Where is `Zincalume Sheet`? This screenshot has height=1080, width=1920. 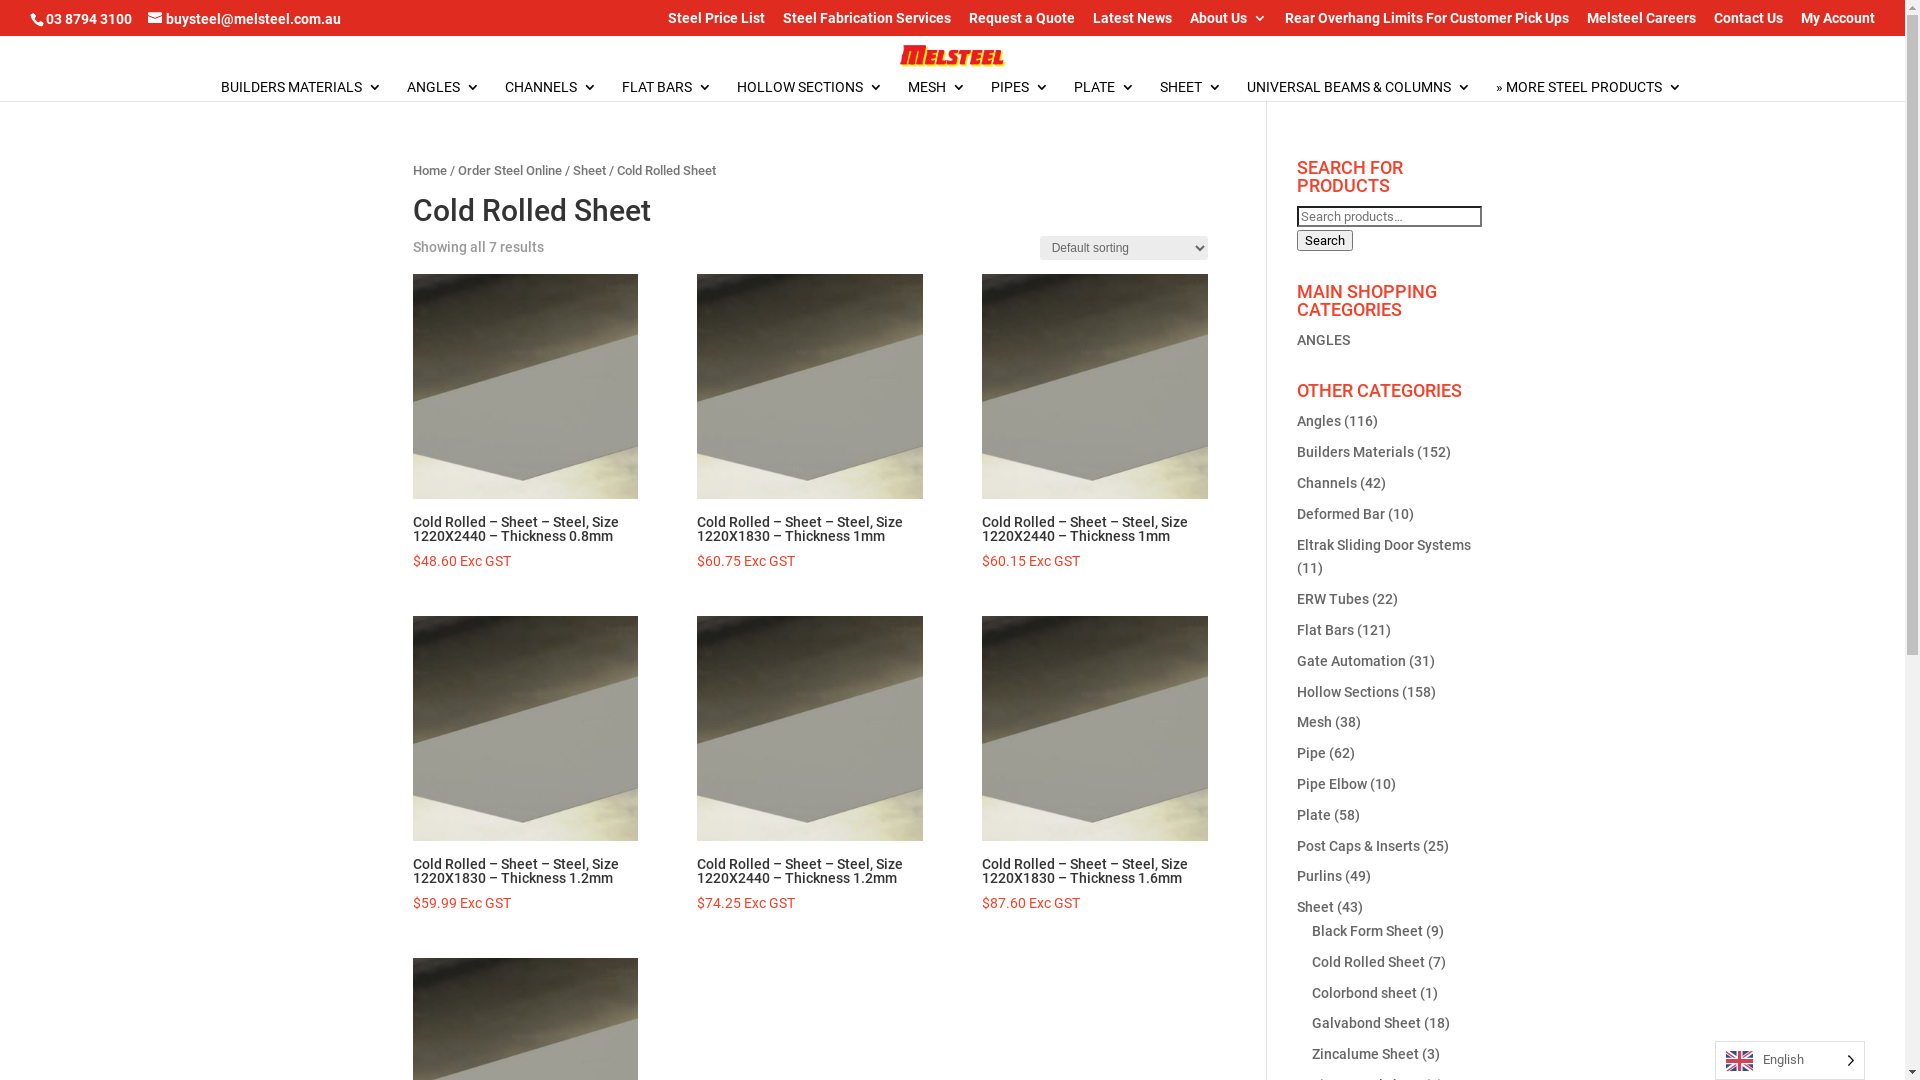 Zincalume Sheet is located at coordinates (1366, 1054).